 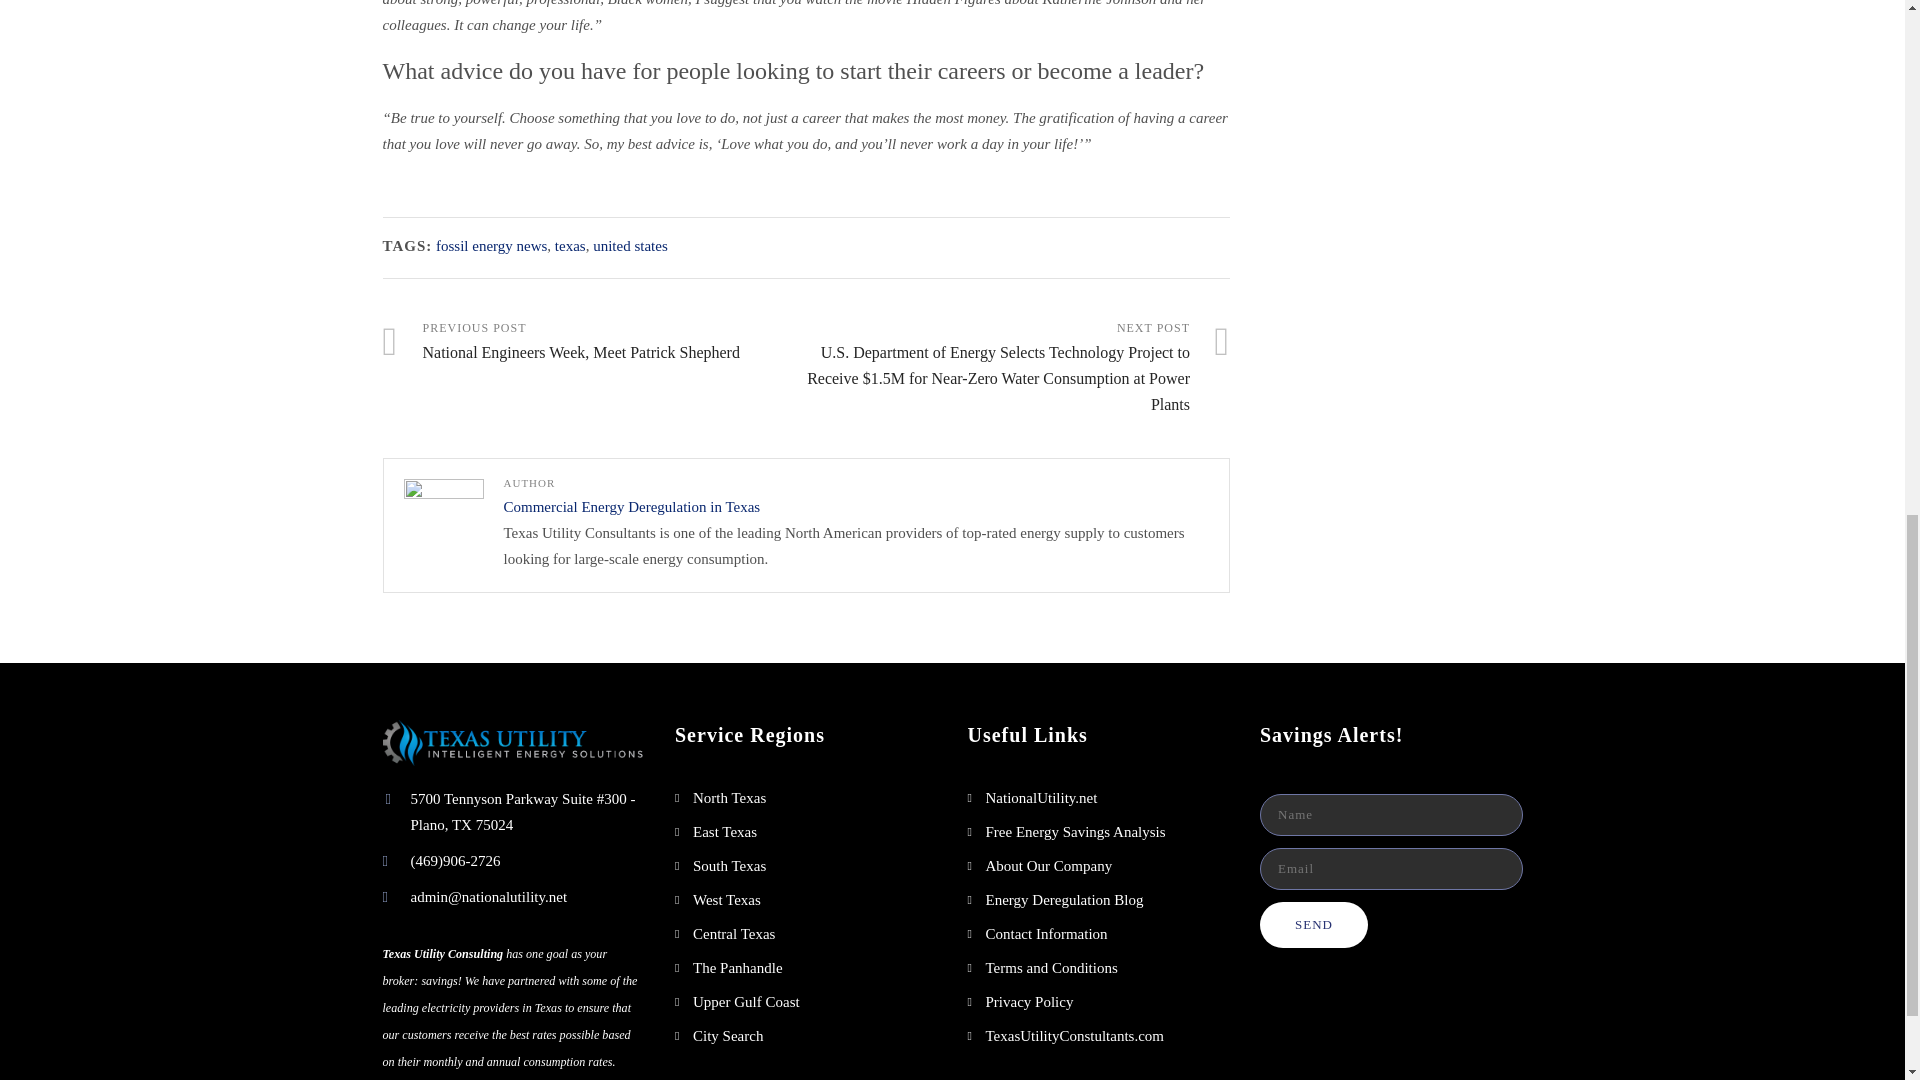 I want to click on North Texas, so click(x=594, y=342).